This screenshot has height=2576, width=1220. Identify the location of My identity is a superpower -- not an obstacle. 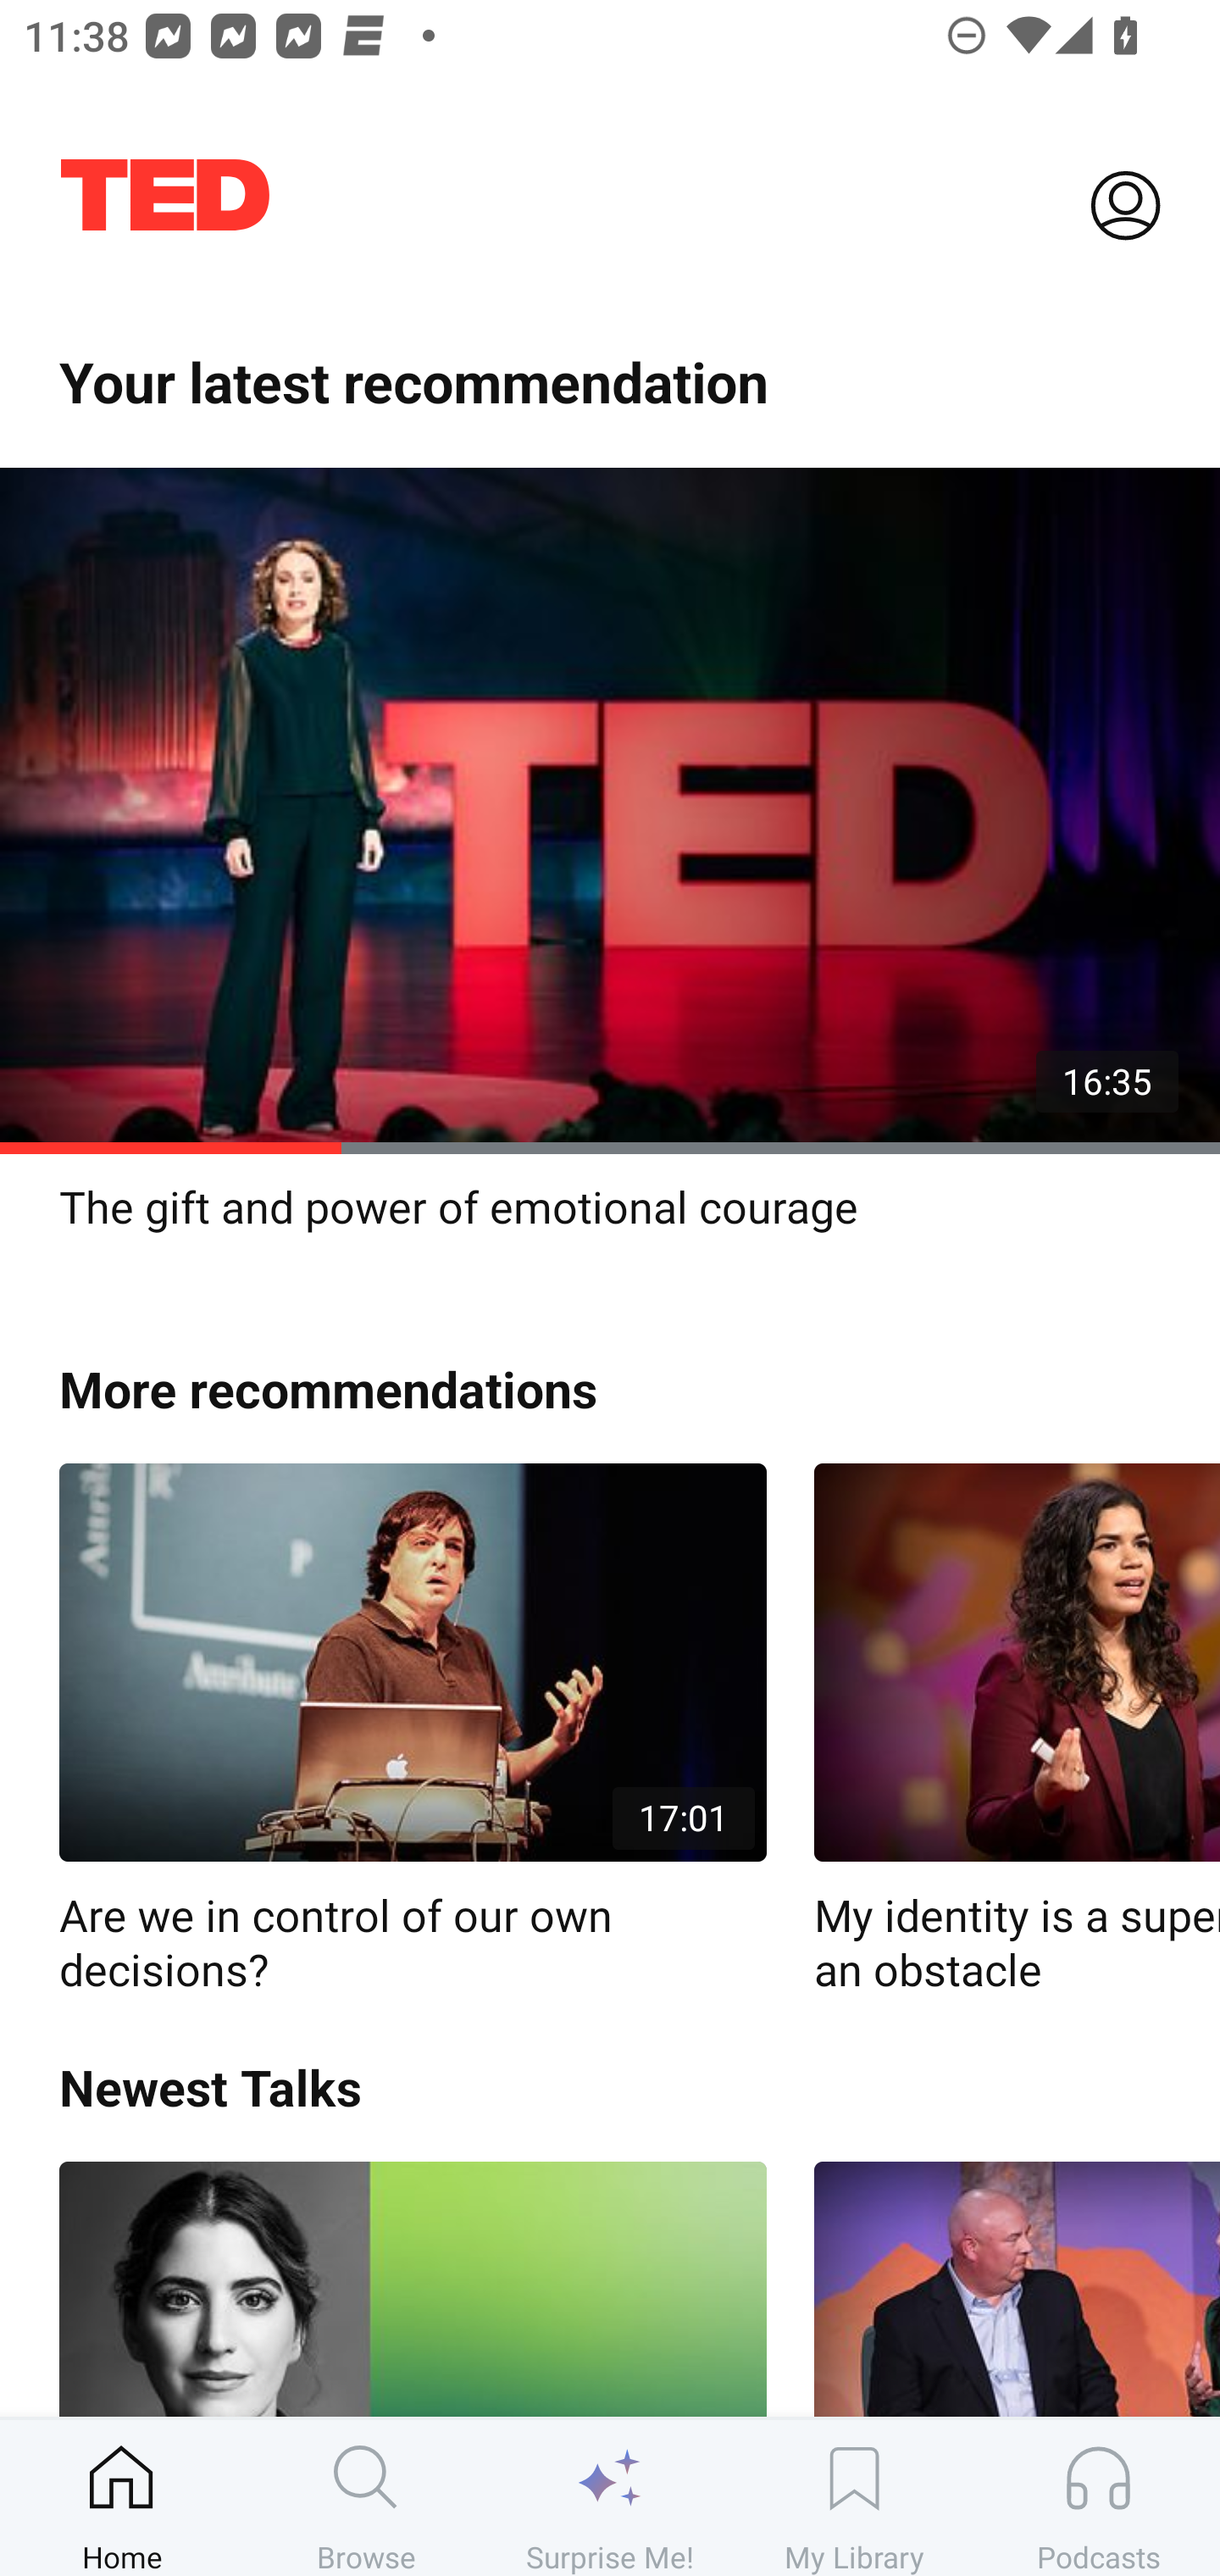
(1017, 1730).